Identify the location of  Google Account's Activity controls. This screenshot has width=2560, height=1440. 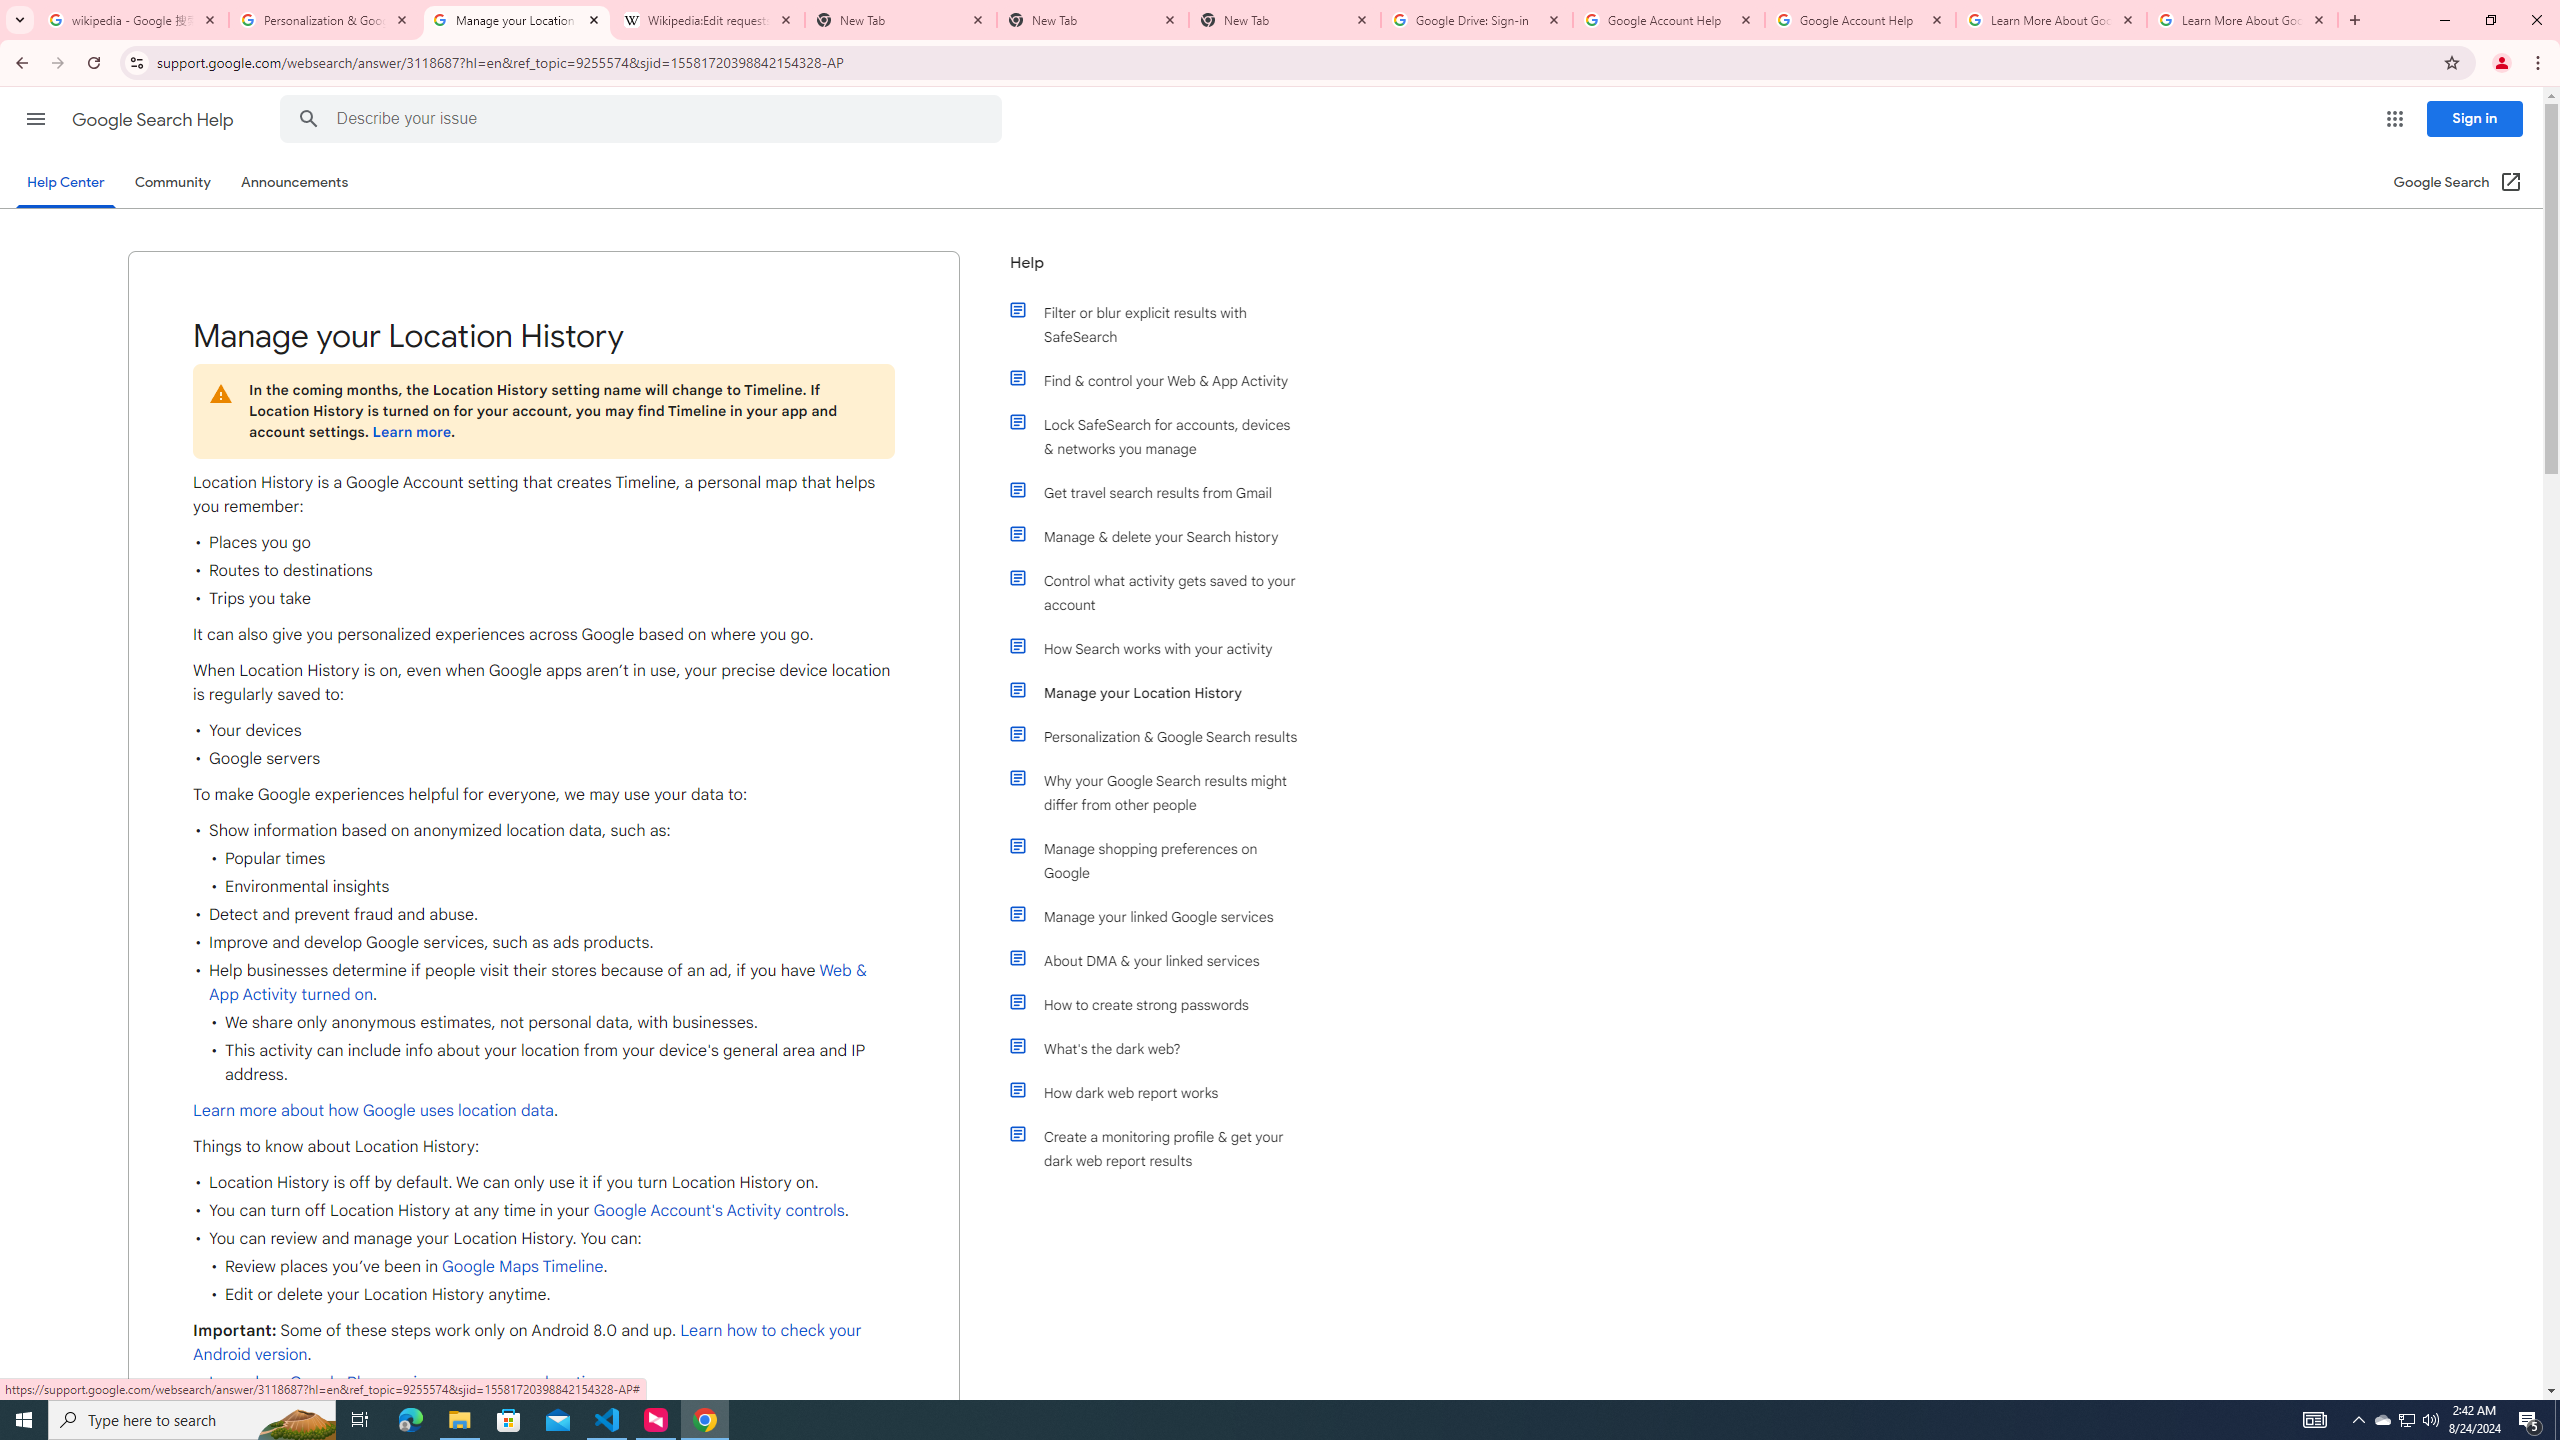
(716, 1210).